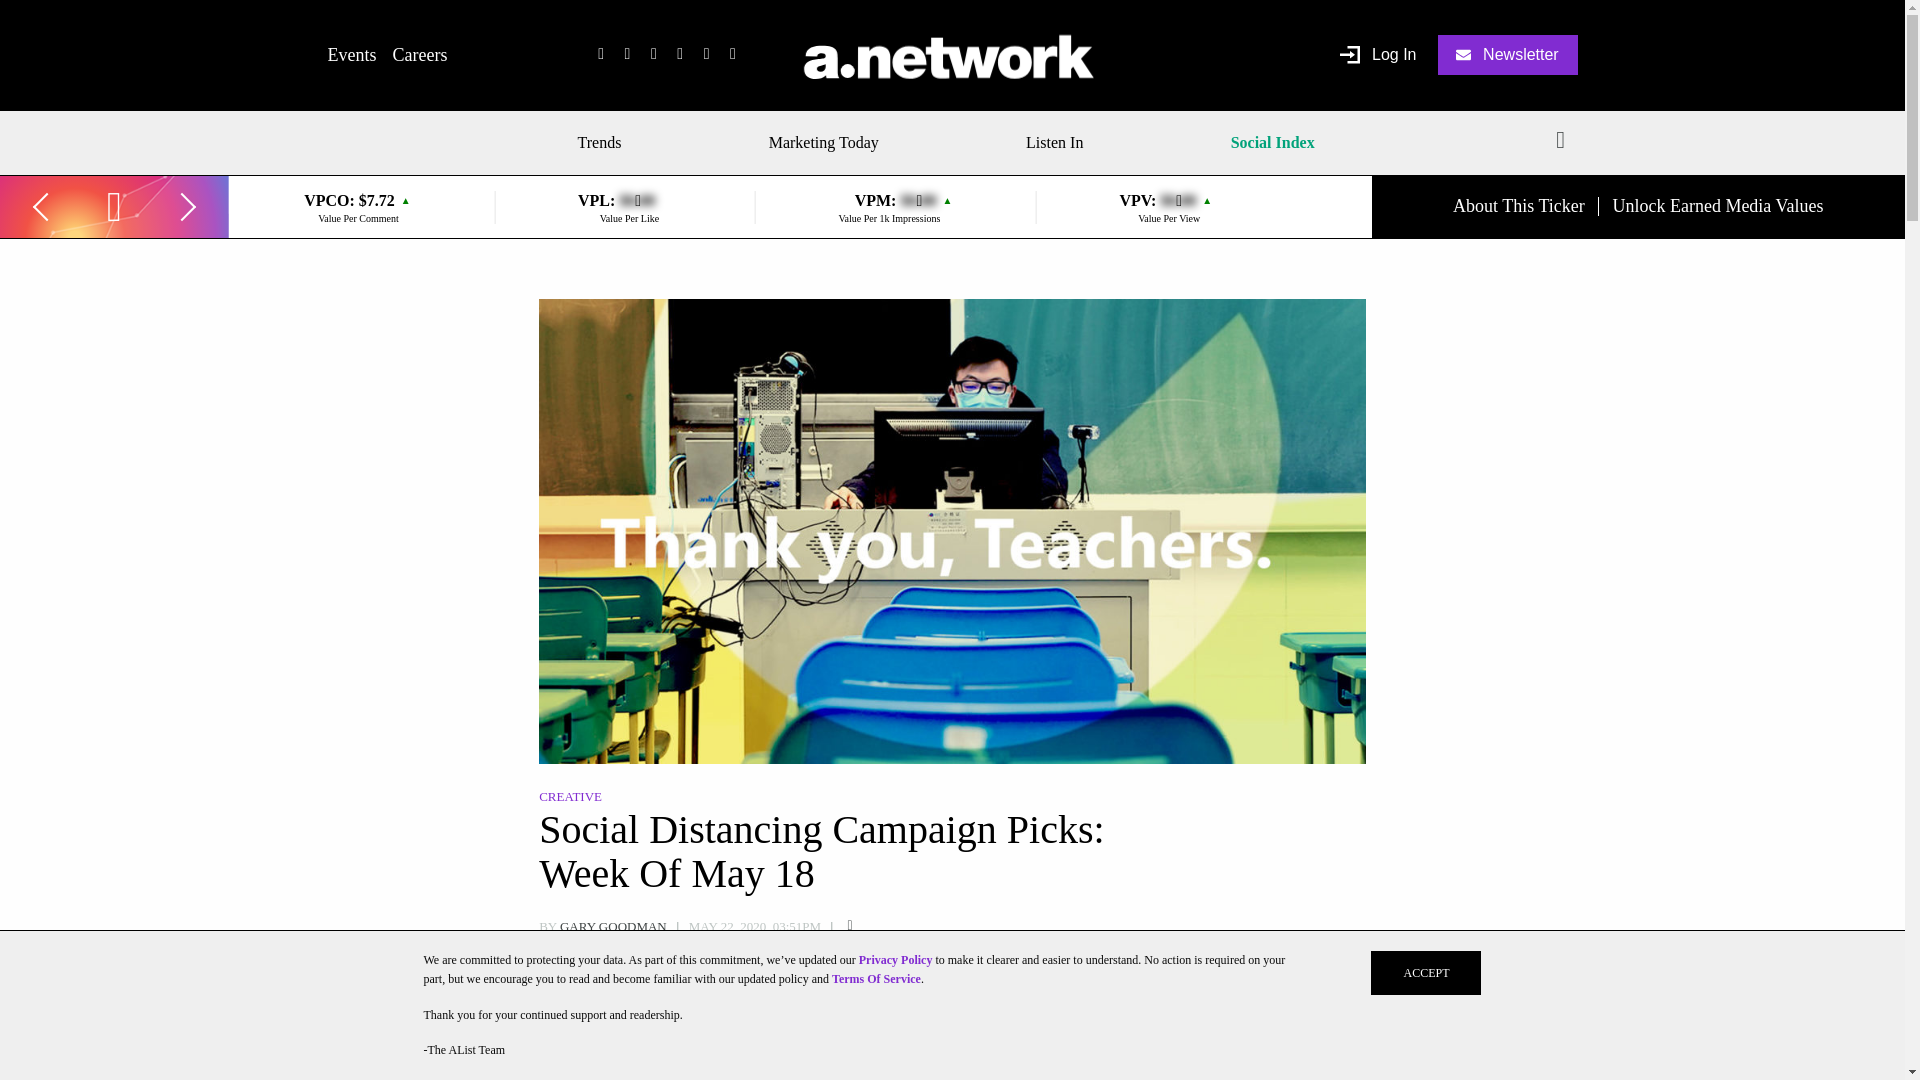 The width and height of the screenshot is (1920, 1080). What do you see at coordinates (1378, 56) in the screenshot?
I see `Log In` at bounding box center [1378, 56].